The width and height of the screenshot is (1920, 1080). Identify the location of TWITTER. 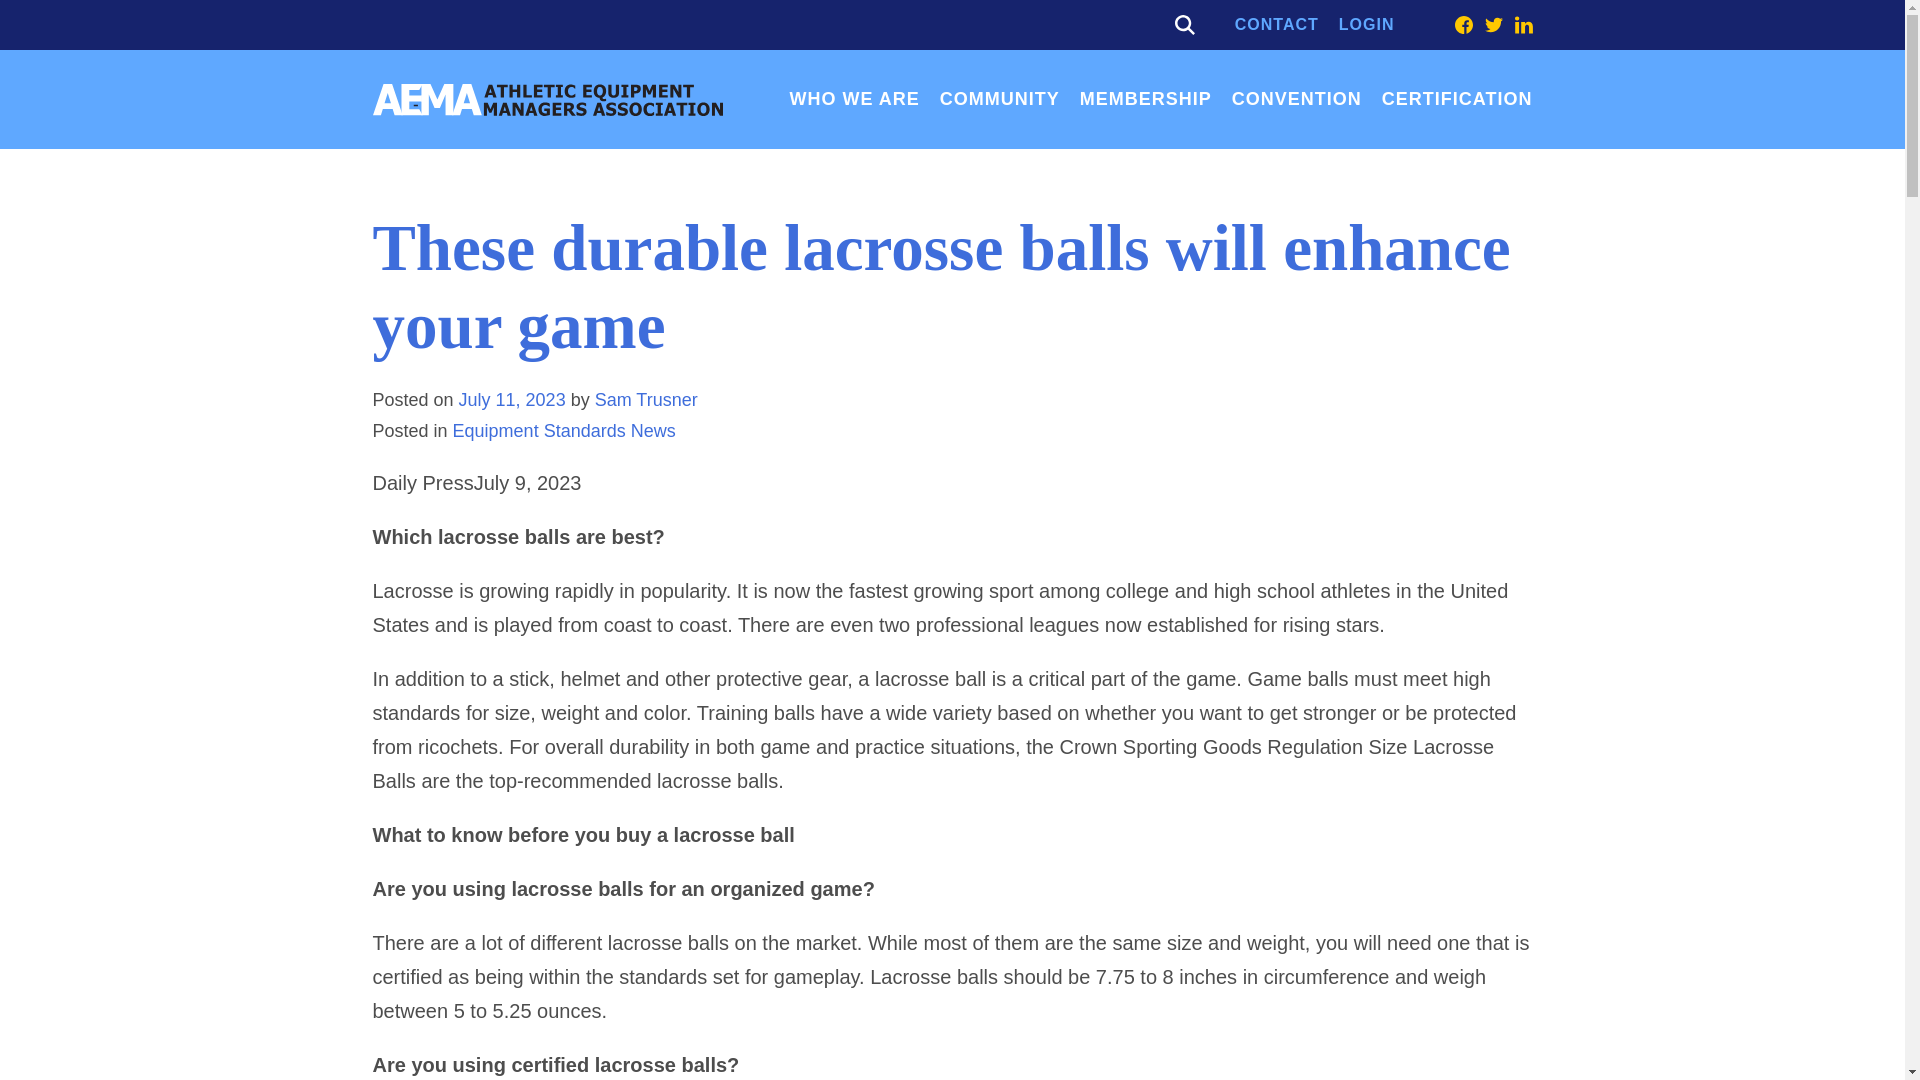
(1492, 24).